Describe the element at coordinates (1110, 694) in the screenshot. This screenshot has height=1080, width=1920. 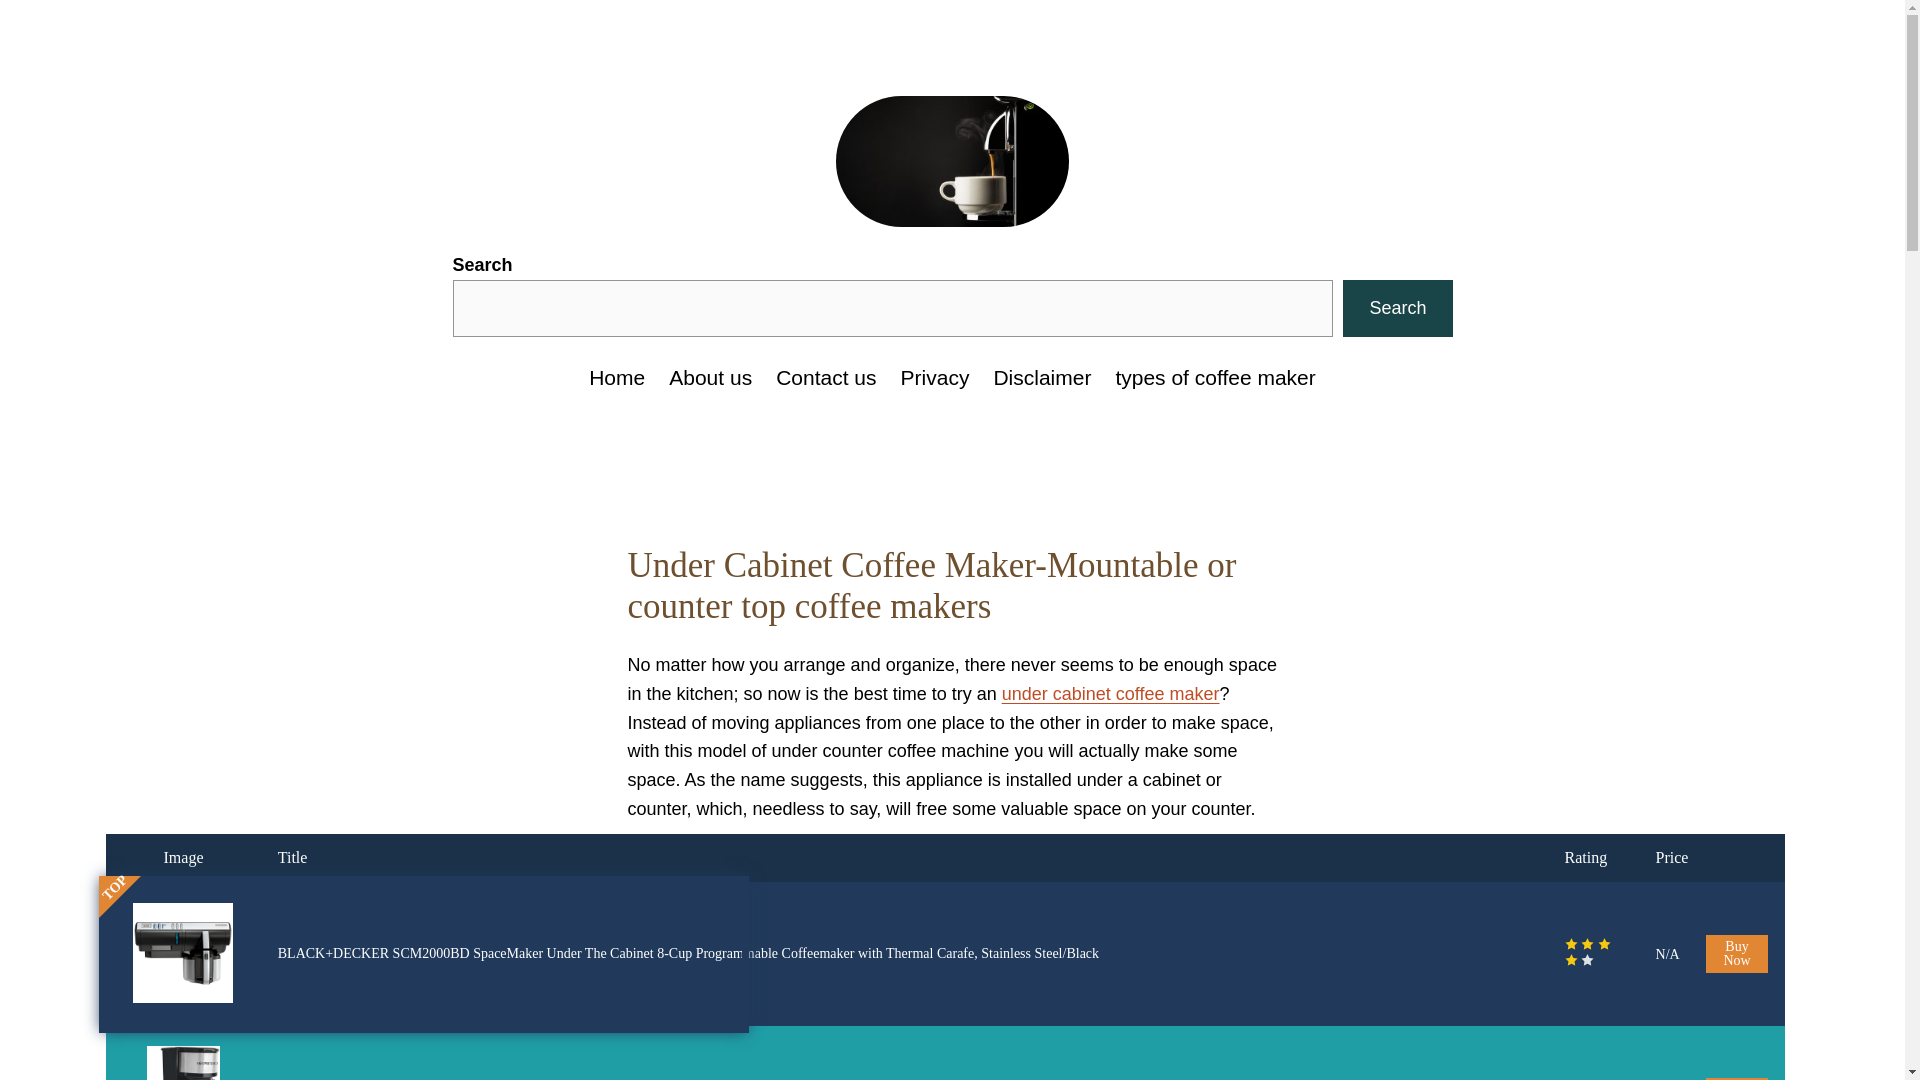
I see `under cabinet coffee maker` at that location.